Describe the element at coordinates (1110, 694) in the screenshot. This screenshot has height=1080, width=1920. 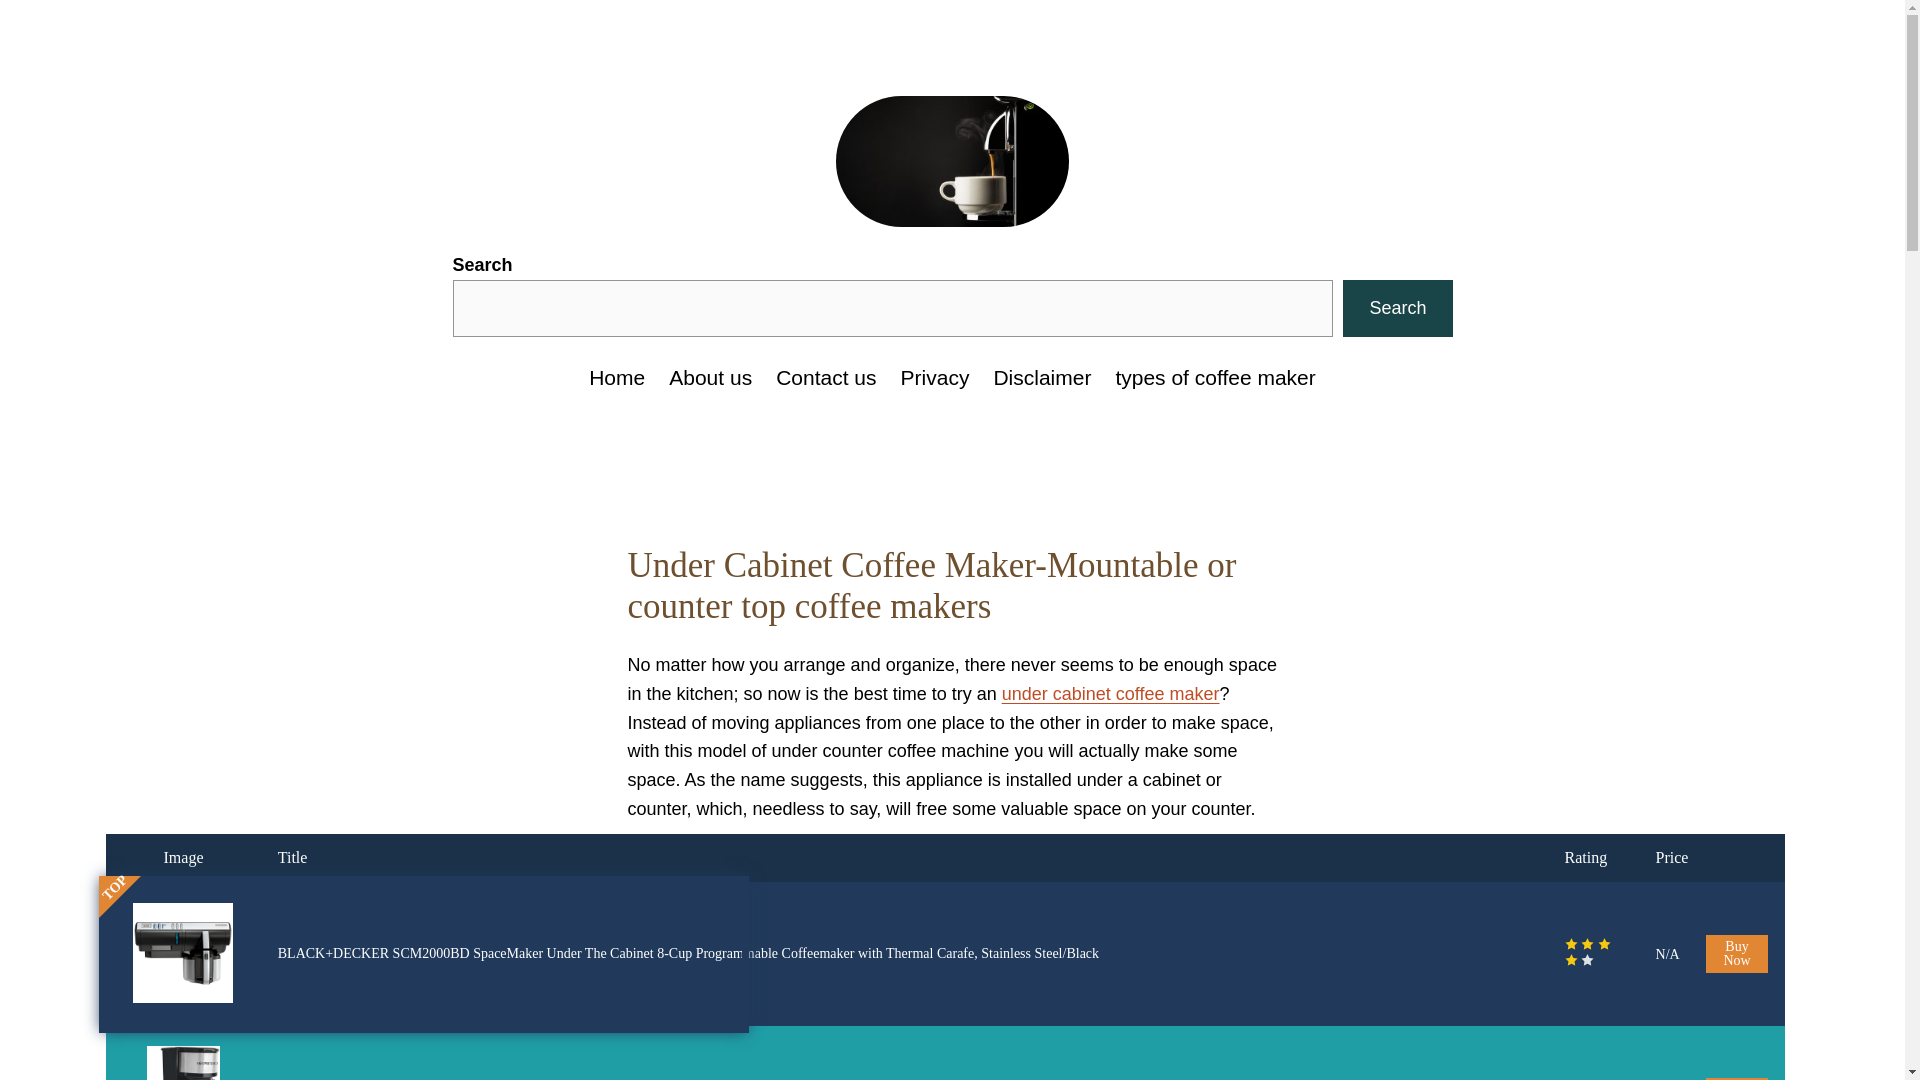
I see `under cabinet coffee maker` at that location.